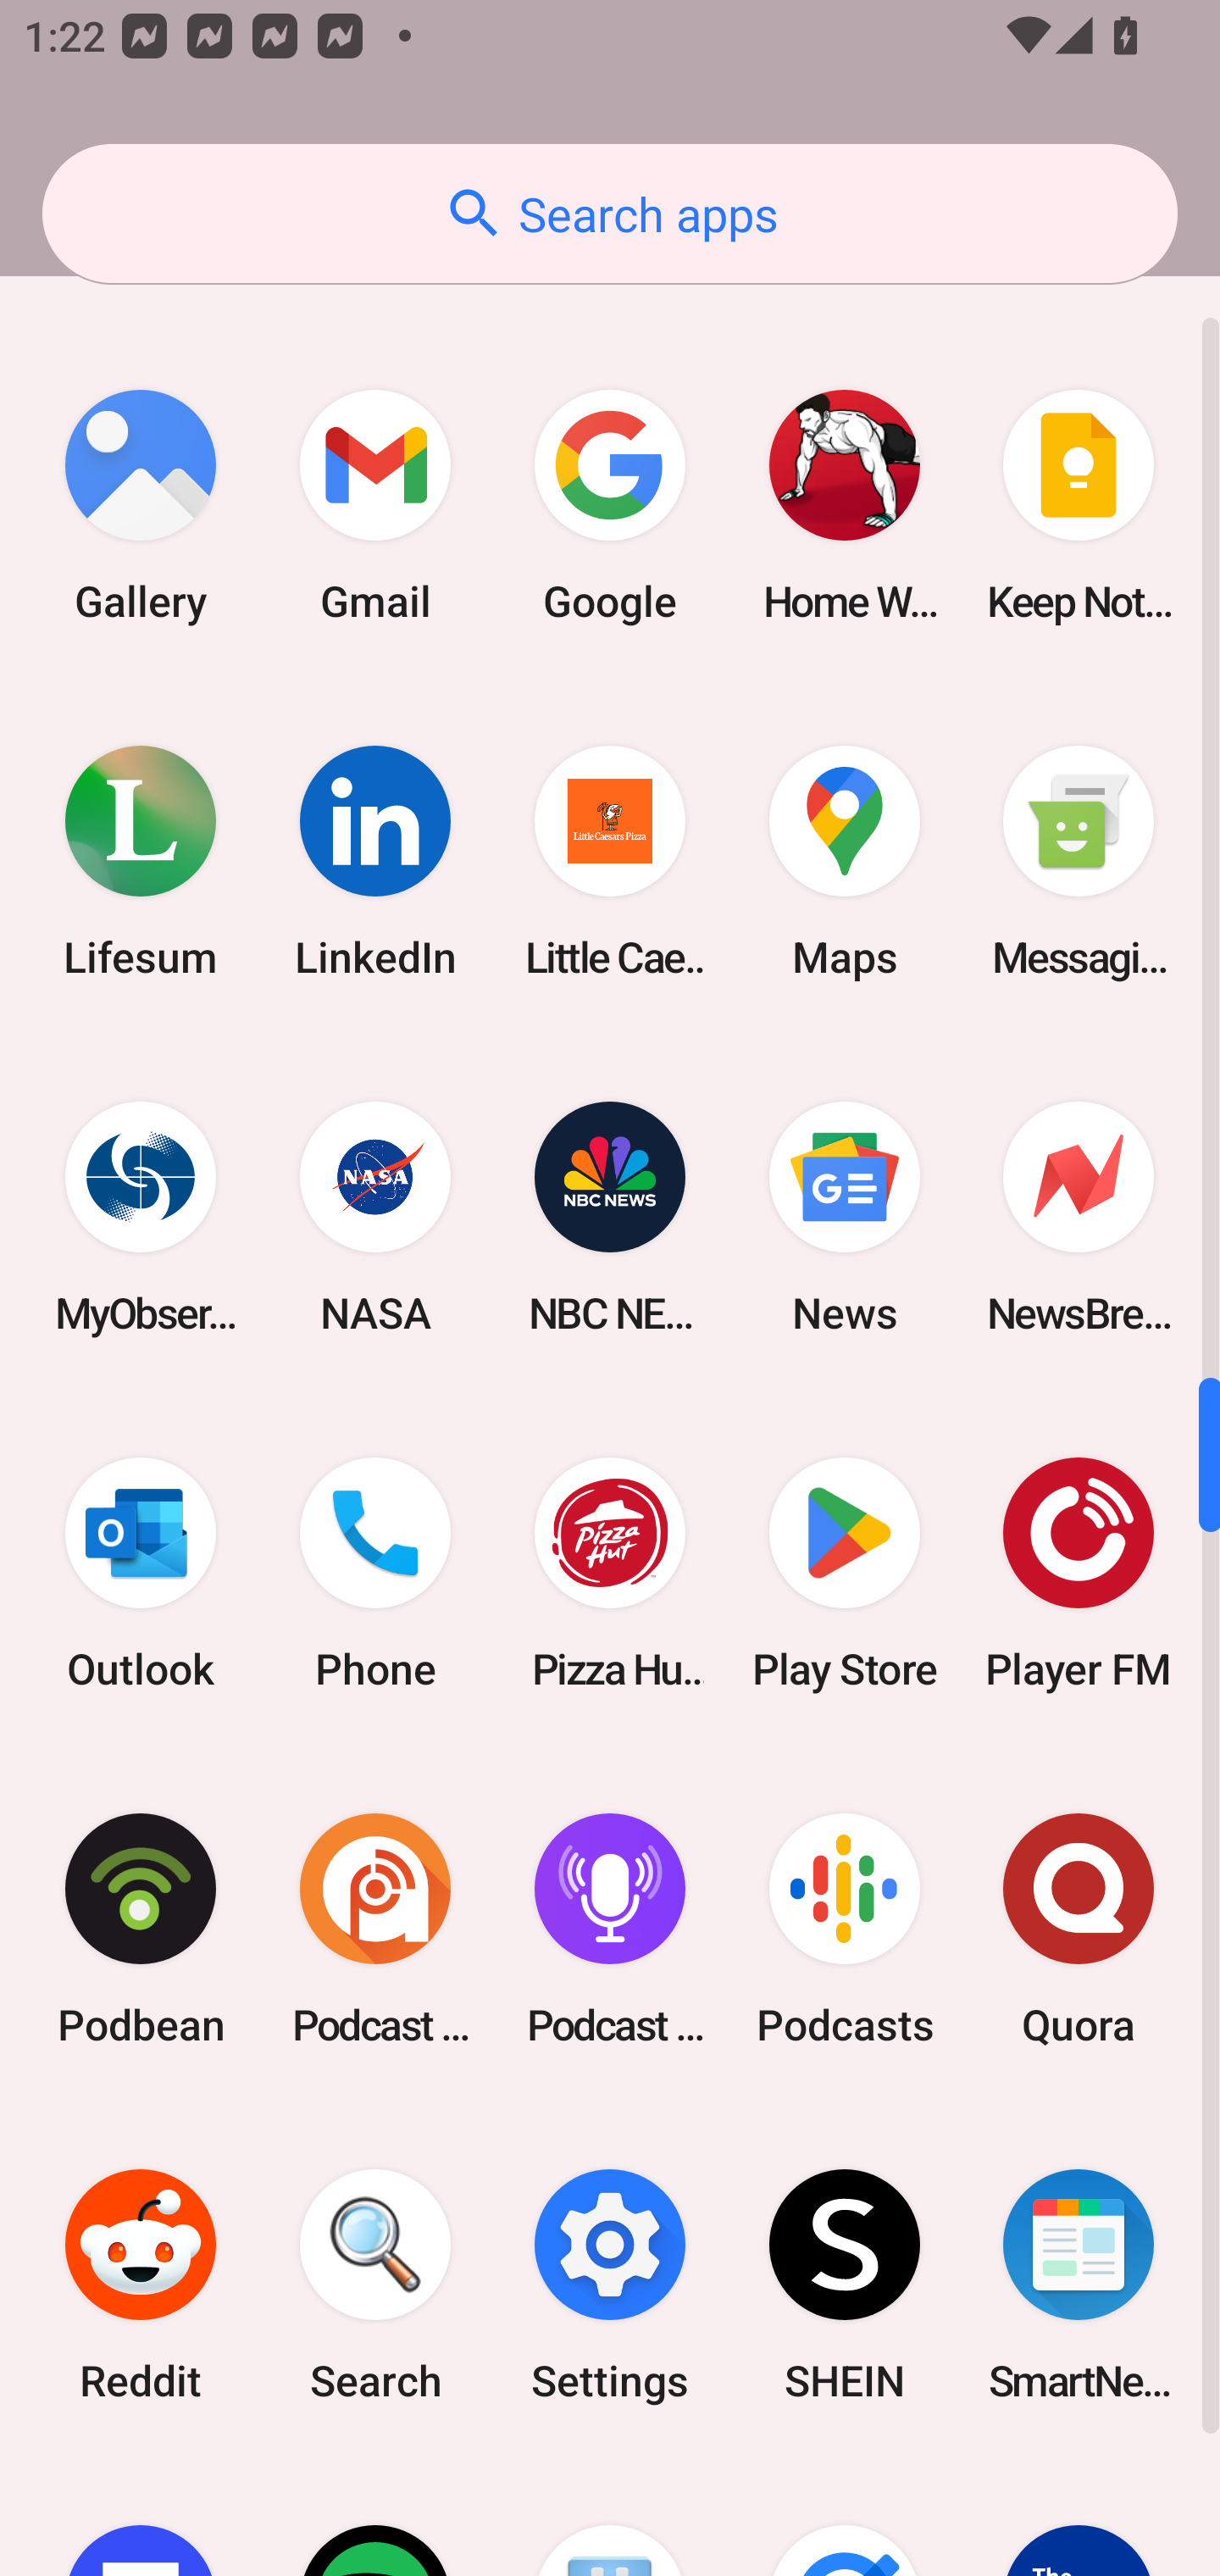 This screenshot has width=1220, height=2576. I want to click on Little Caesars Pizza, so click(610, 861).